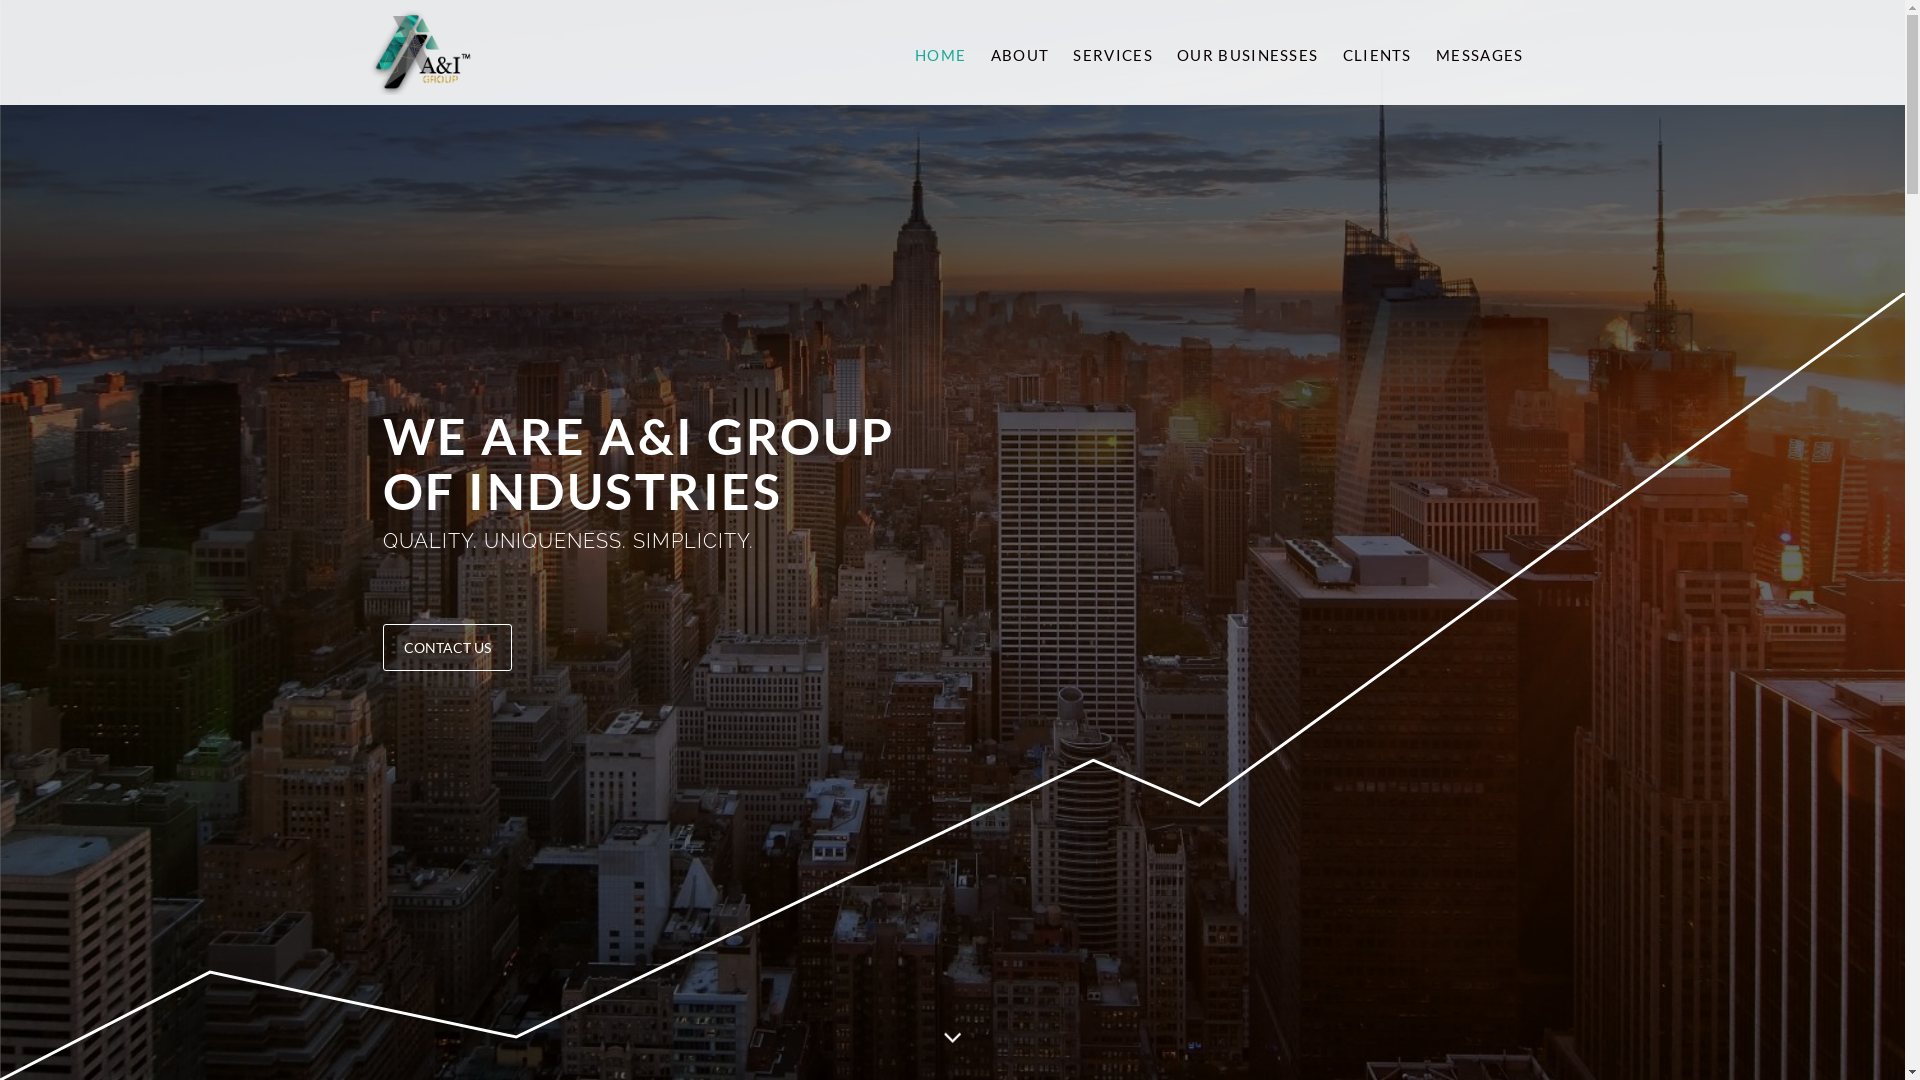 The image size is (1920, 1080). Describe the element at coordinates (1246, 52) in the screenshot. I see ` OUR BUSINESSES` at that location.